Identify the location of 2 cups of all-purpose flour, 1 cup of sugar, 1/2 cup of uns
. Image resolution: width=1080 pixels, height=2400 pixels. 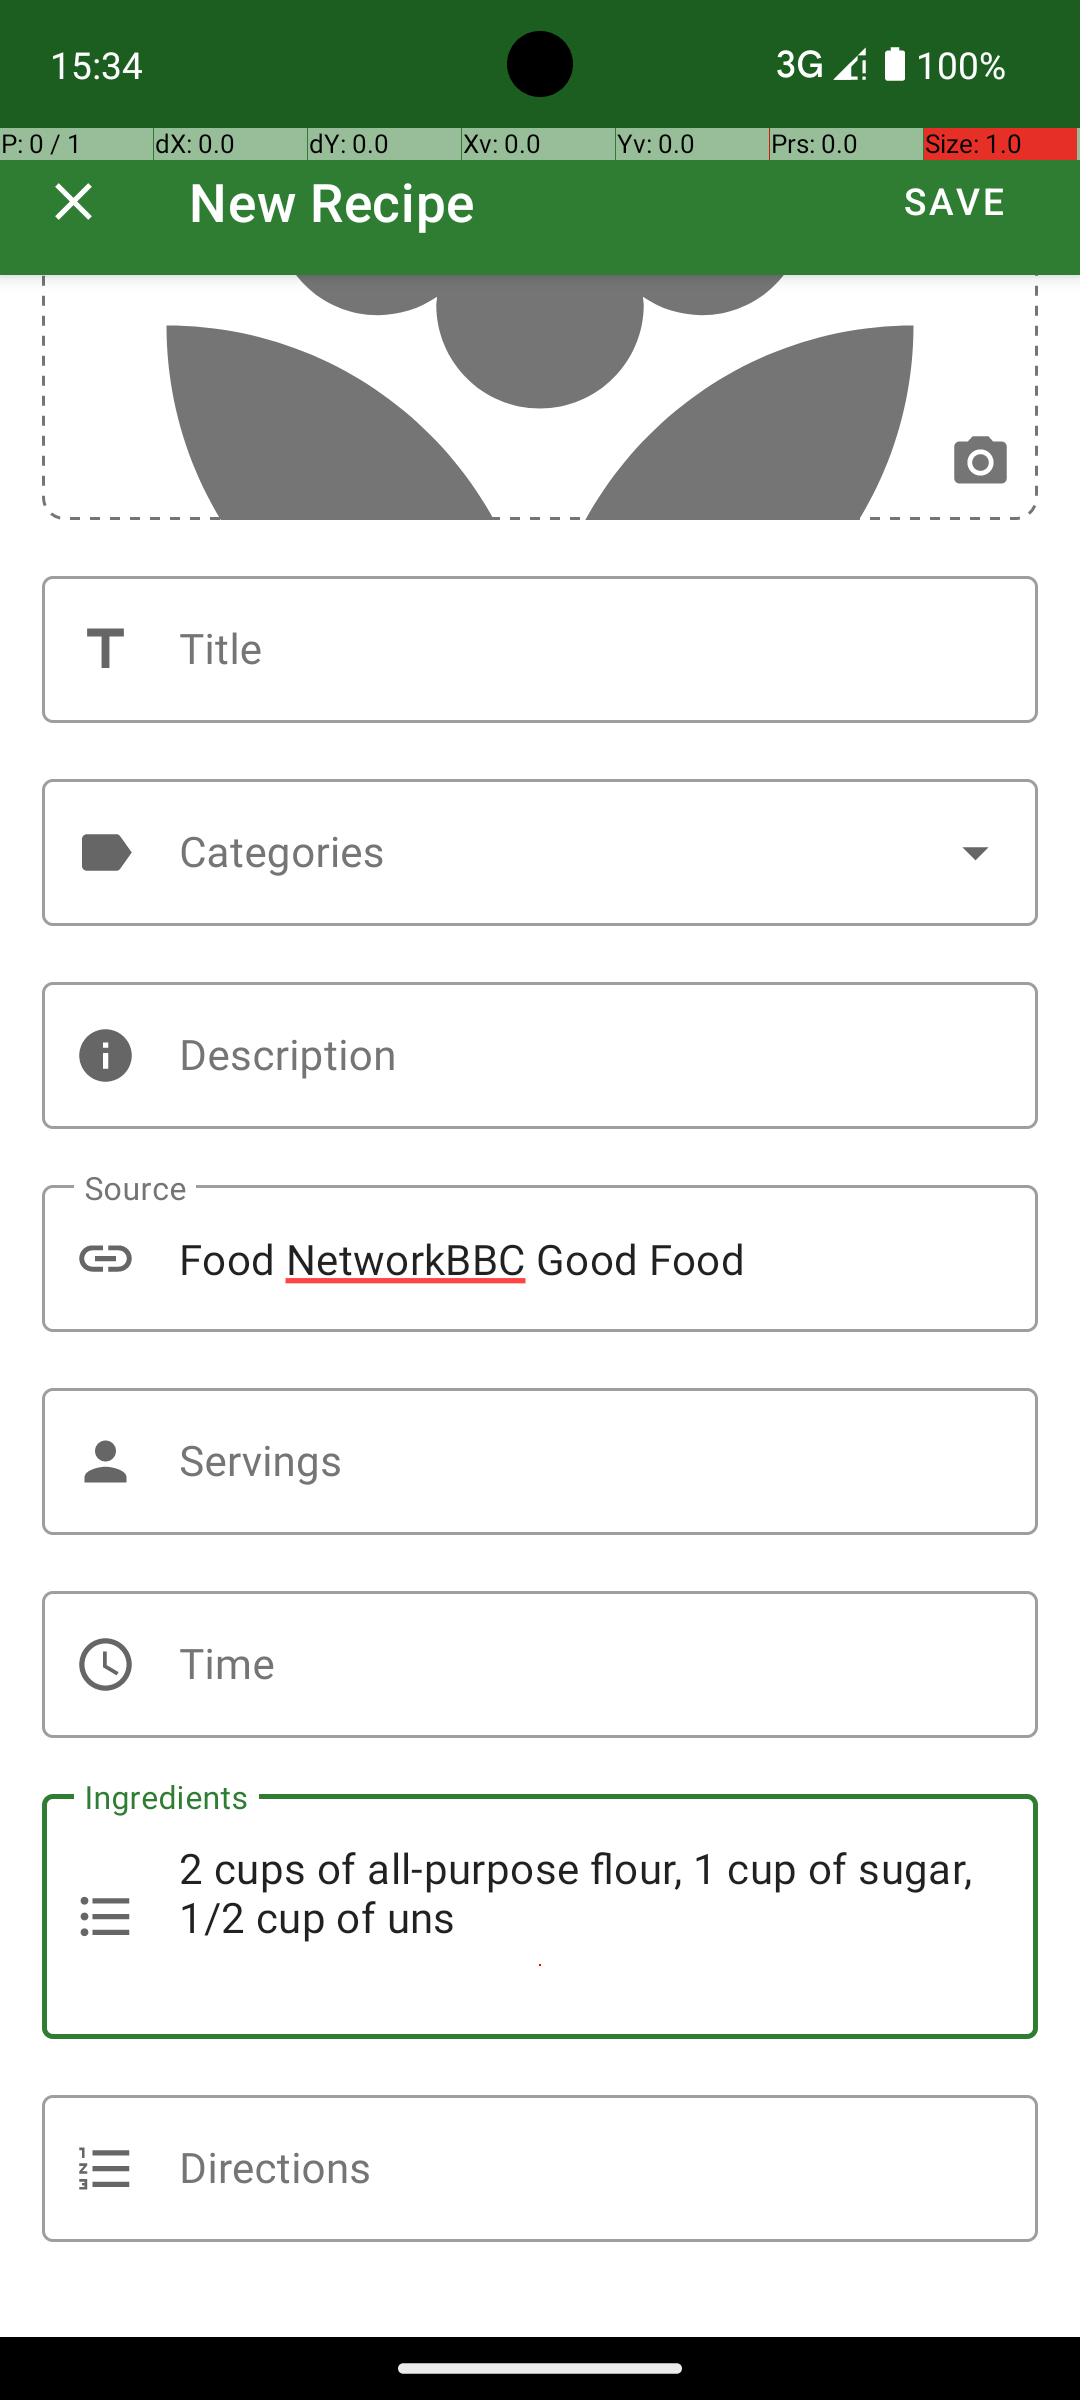
(540, 1916).